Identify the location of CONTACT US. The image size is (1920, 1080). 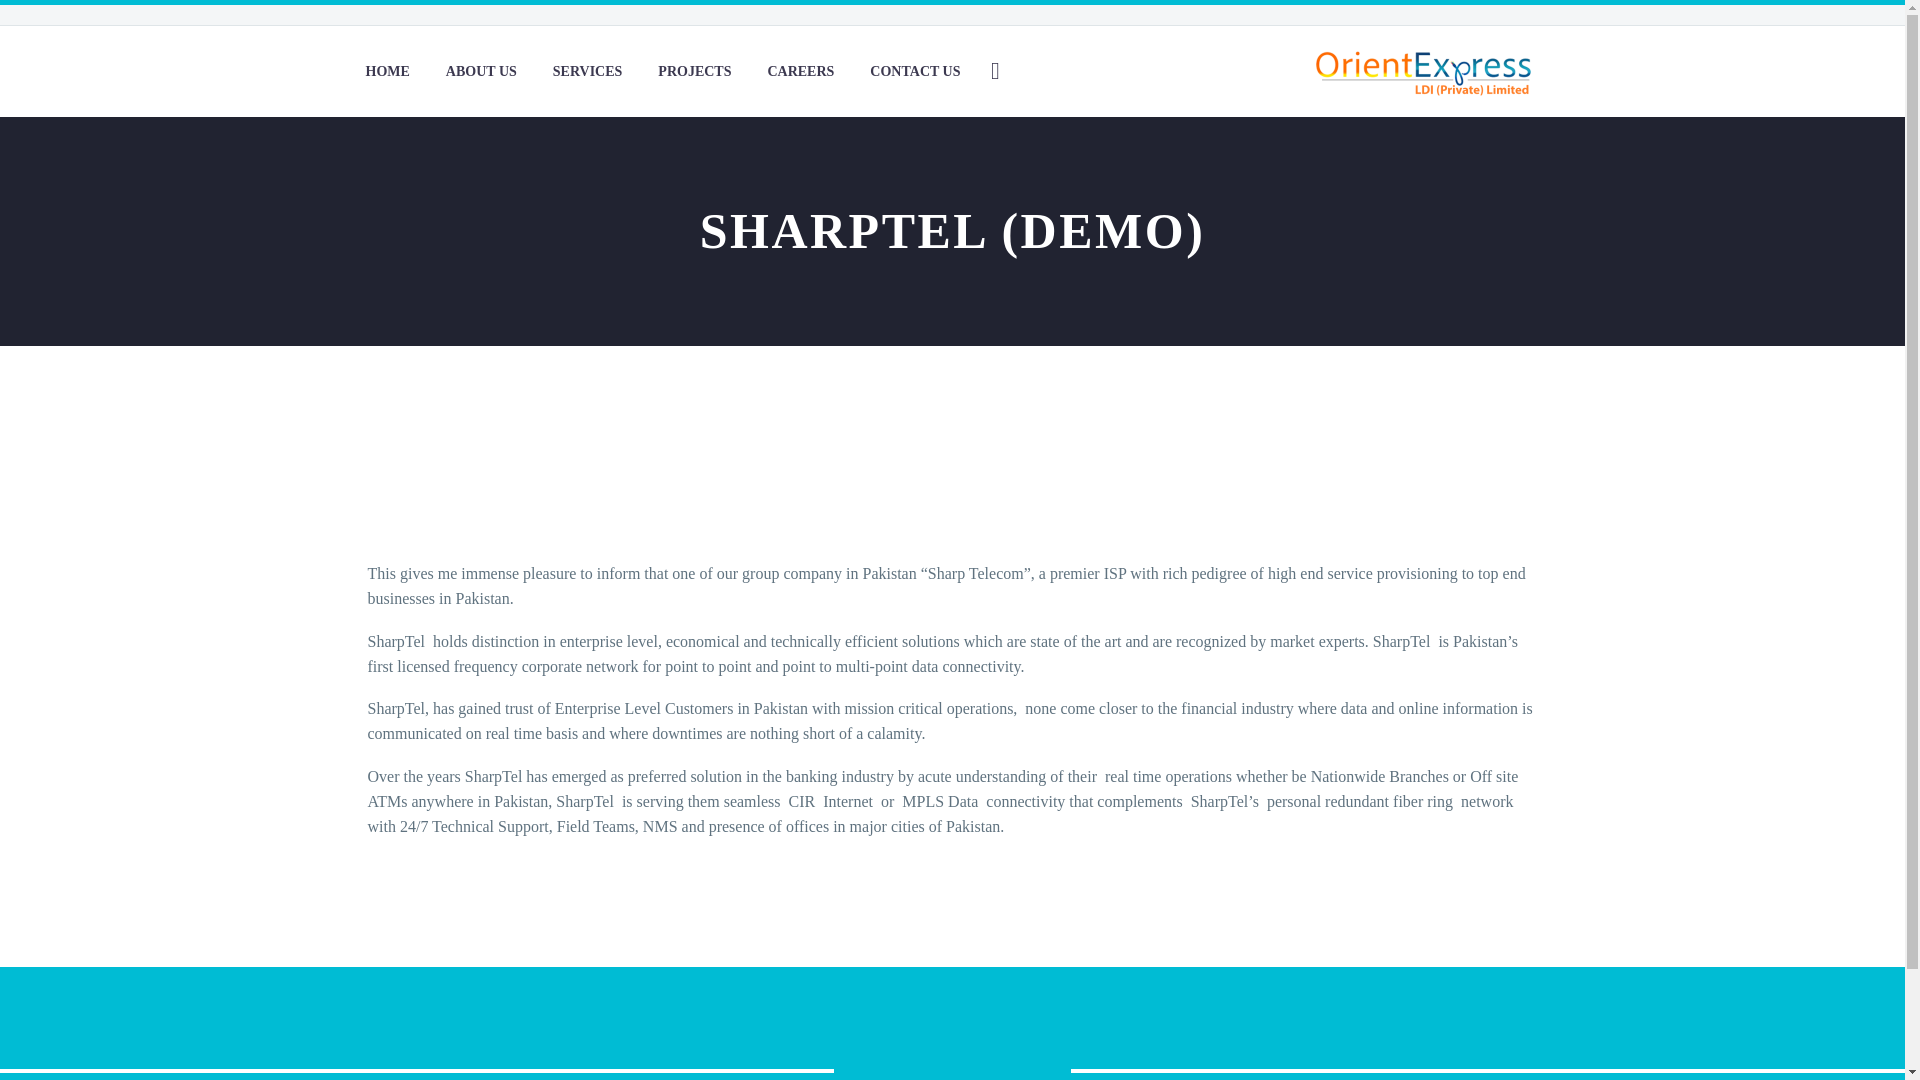
(914, 72).